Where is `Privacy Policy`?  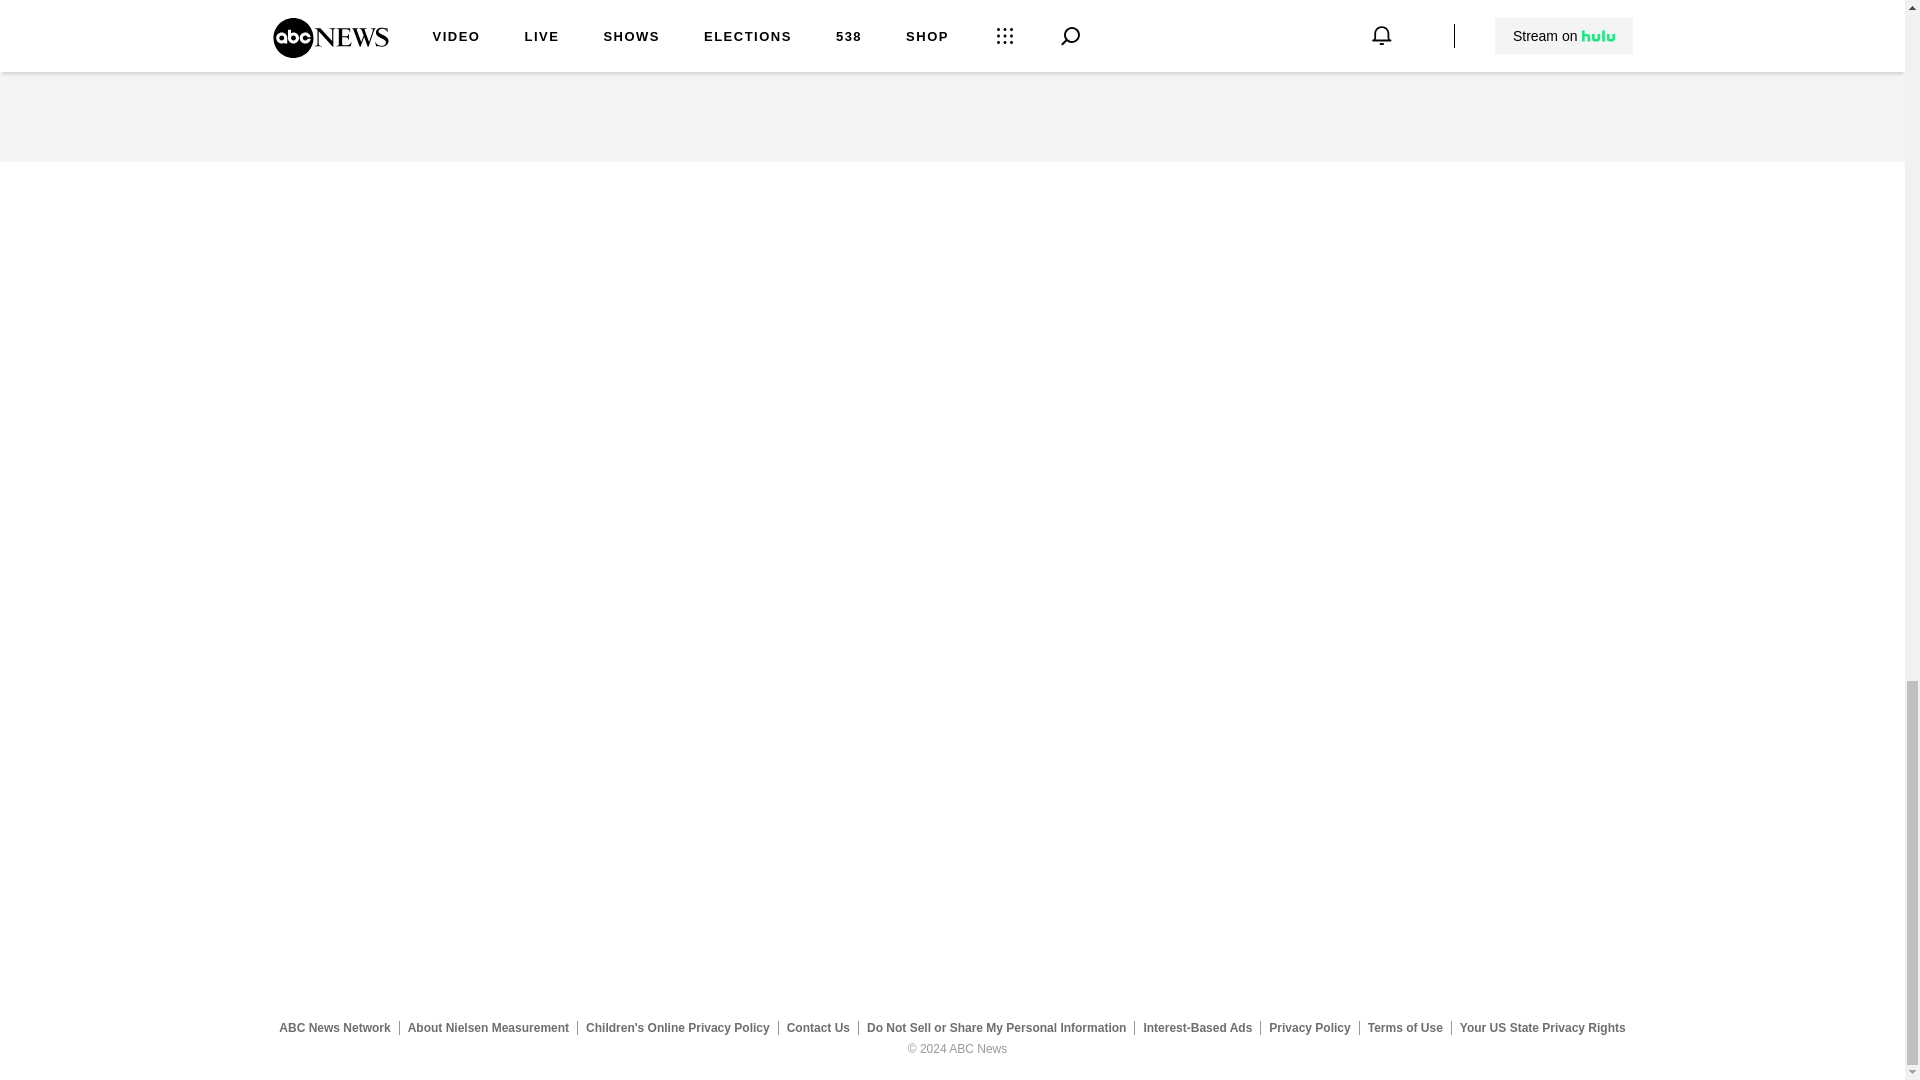 Privacy Policy is located at coordinates (1310, 1027).